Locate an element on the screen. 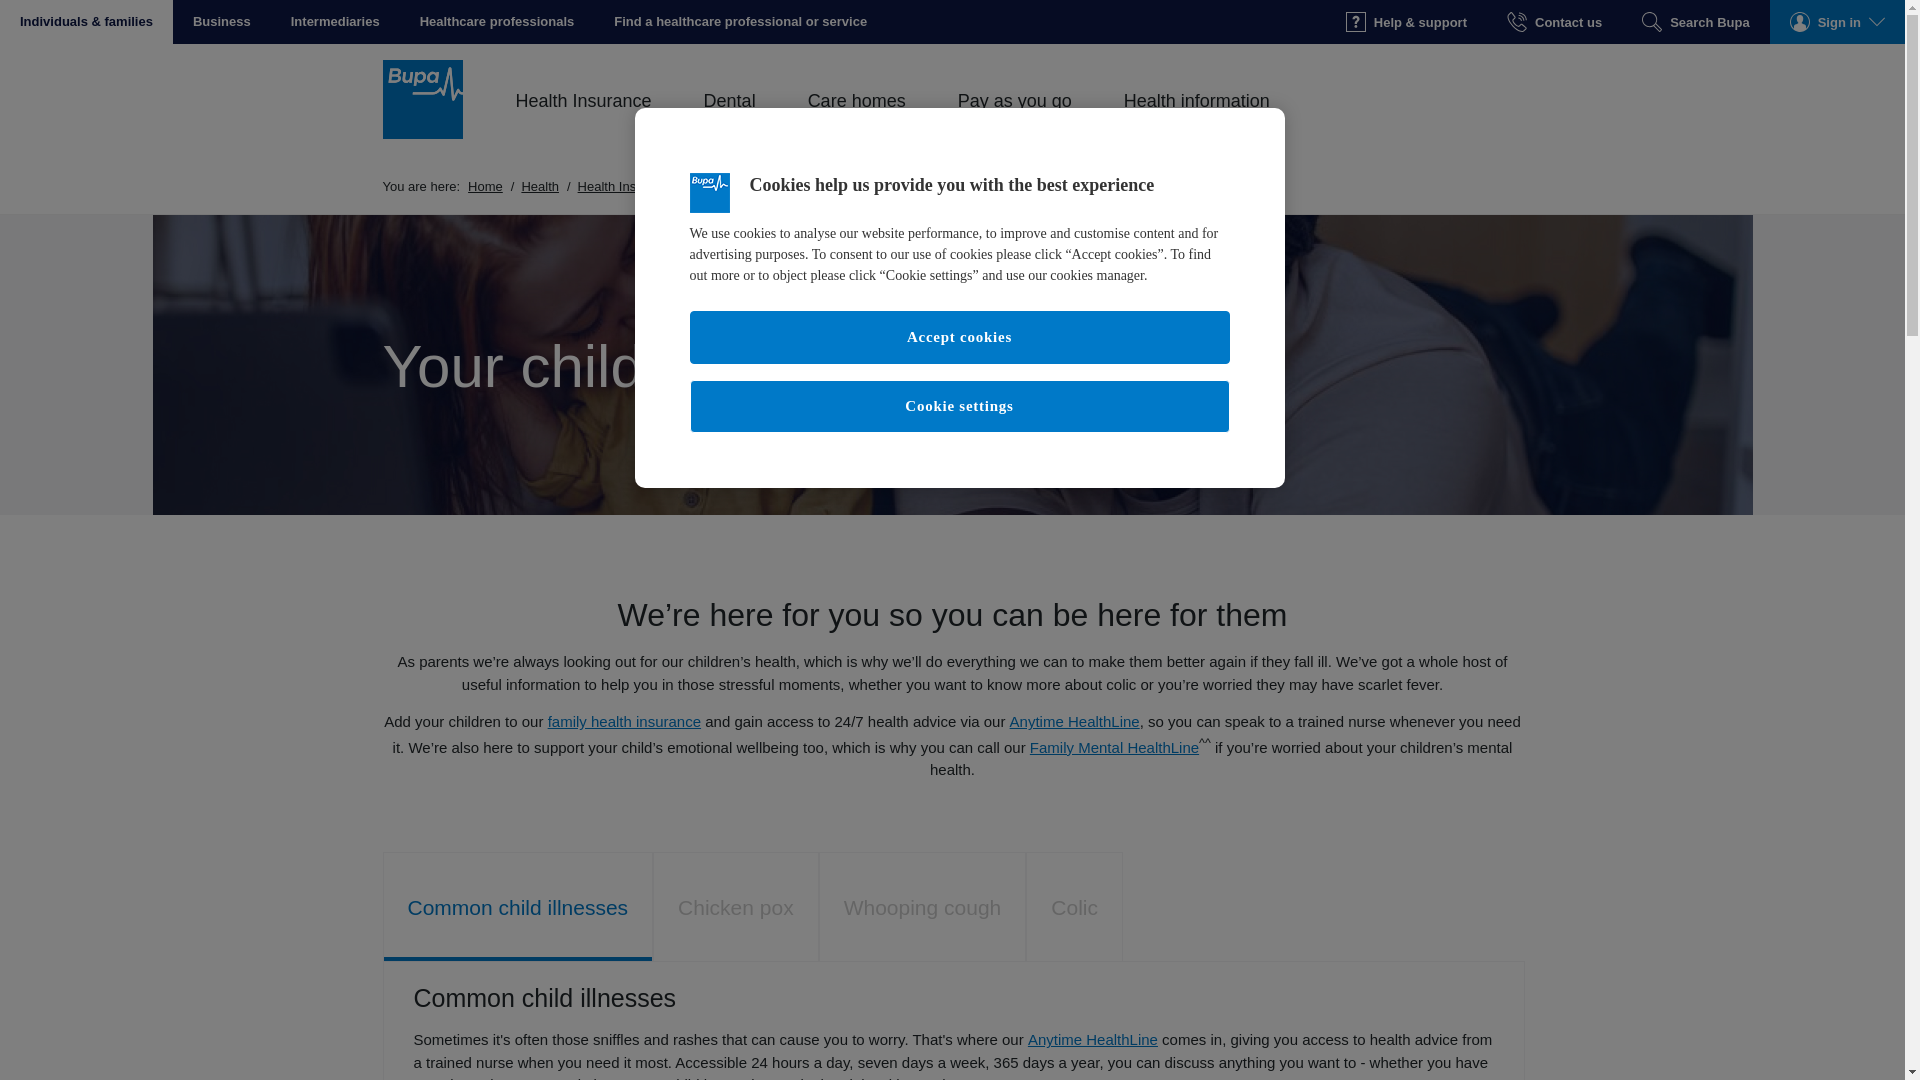 Image resolution: width=1920 pixels, height=1080 pixels. Care homes is located at coordinates (856, 123).